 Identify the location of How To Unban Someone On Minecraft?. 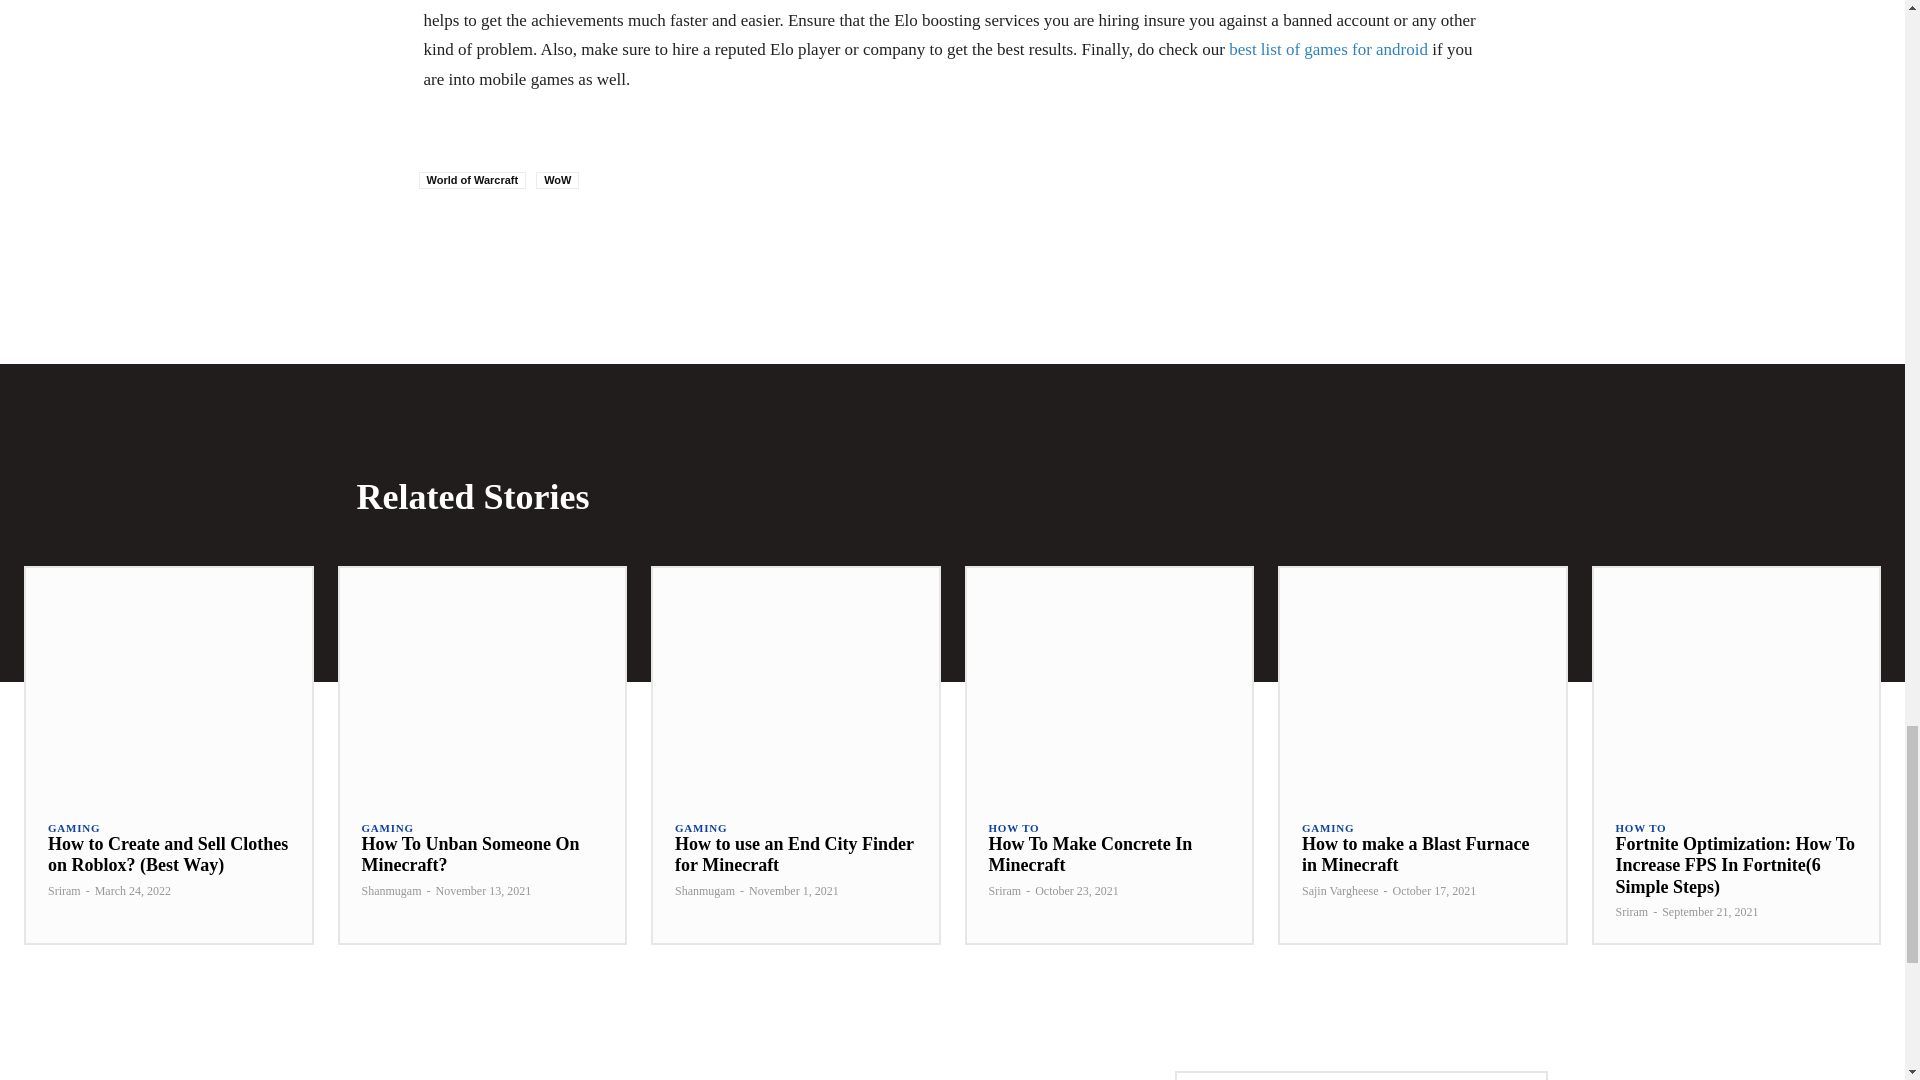
(470, 854).